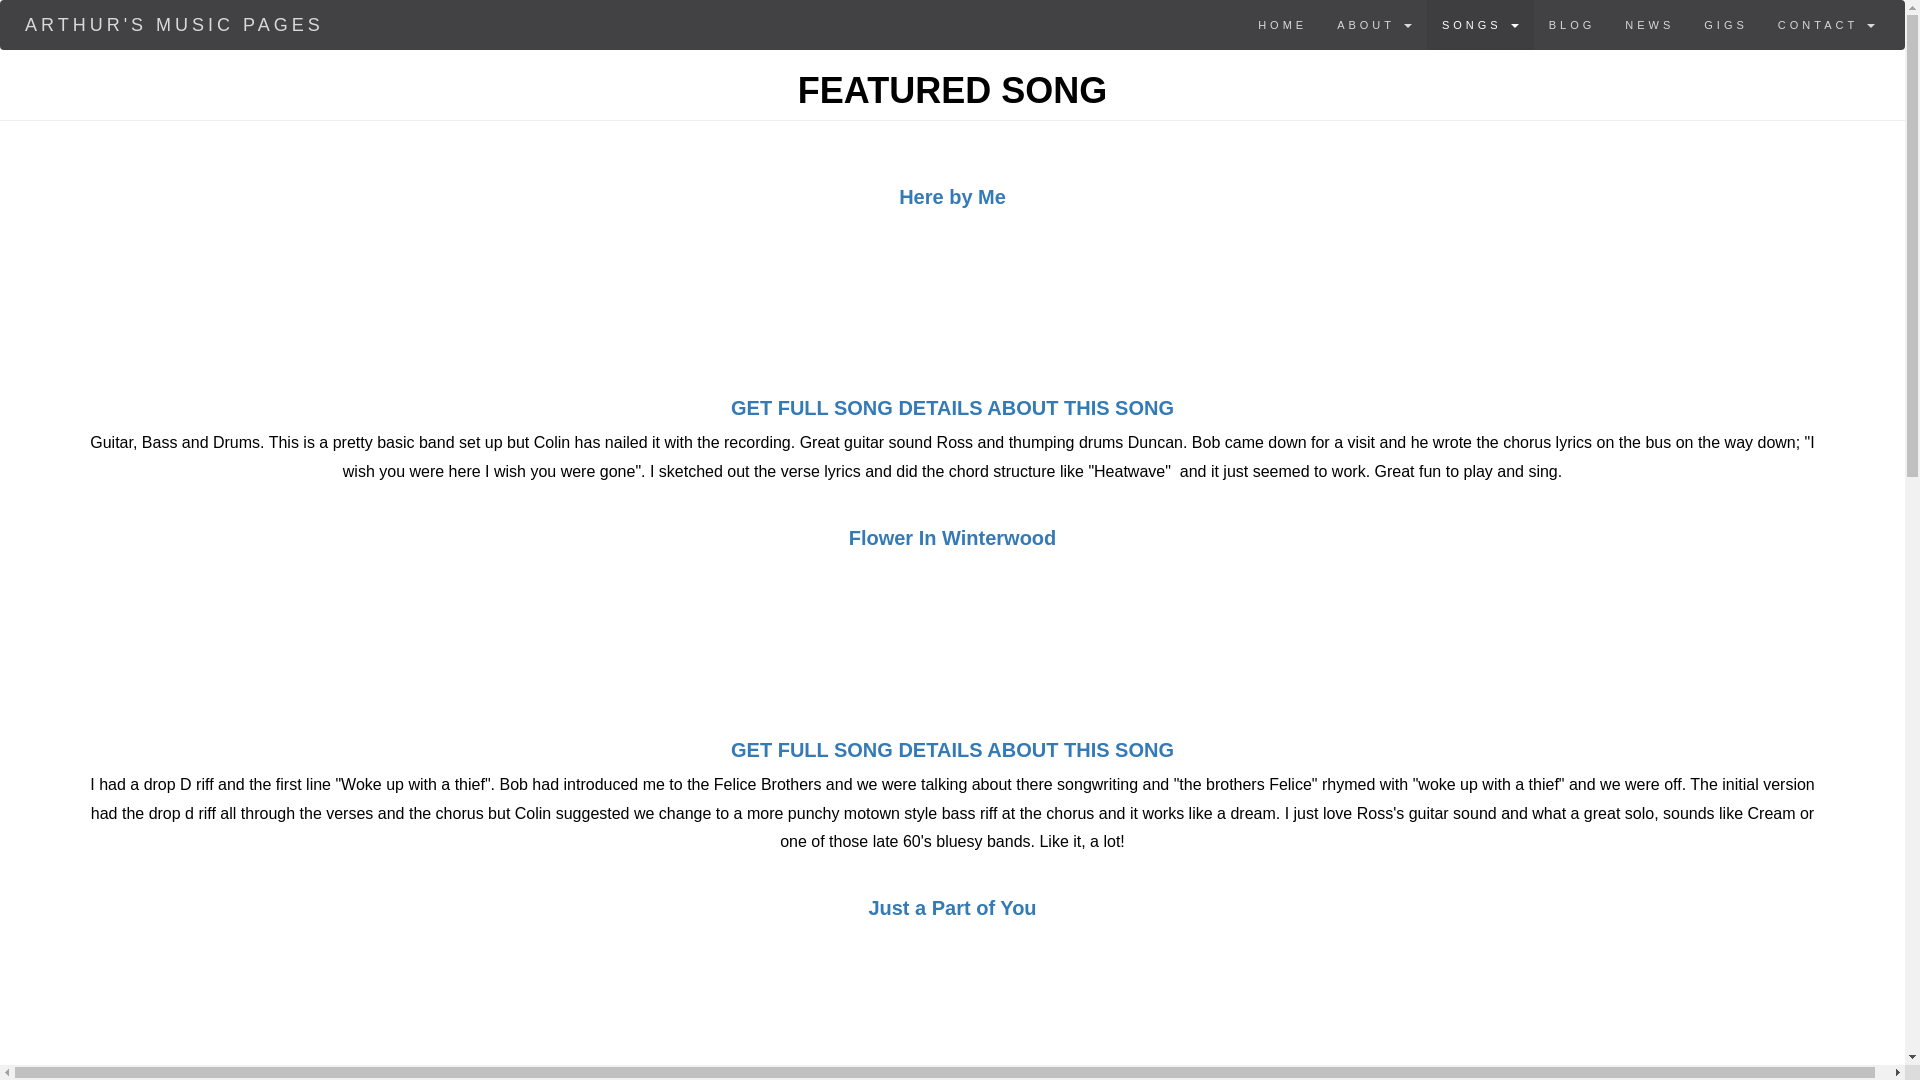  I want to click on NEWS, so click(1650, 24).